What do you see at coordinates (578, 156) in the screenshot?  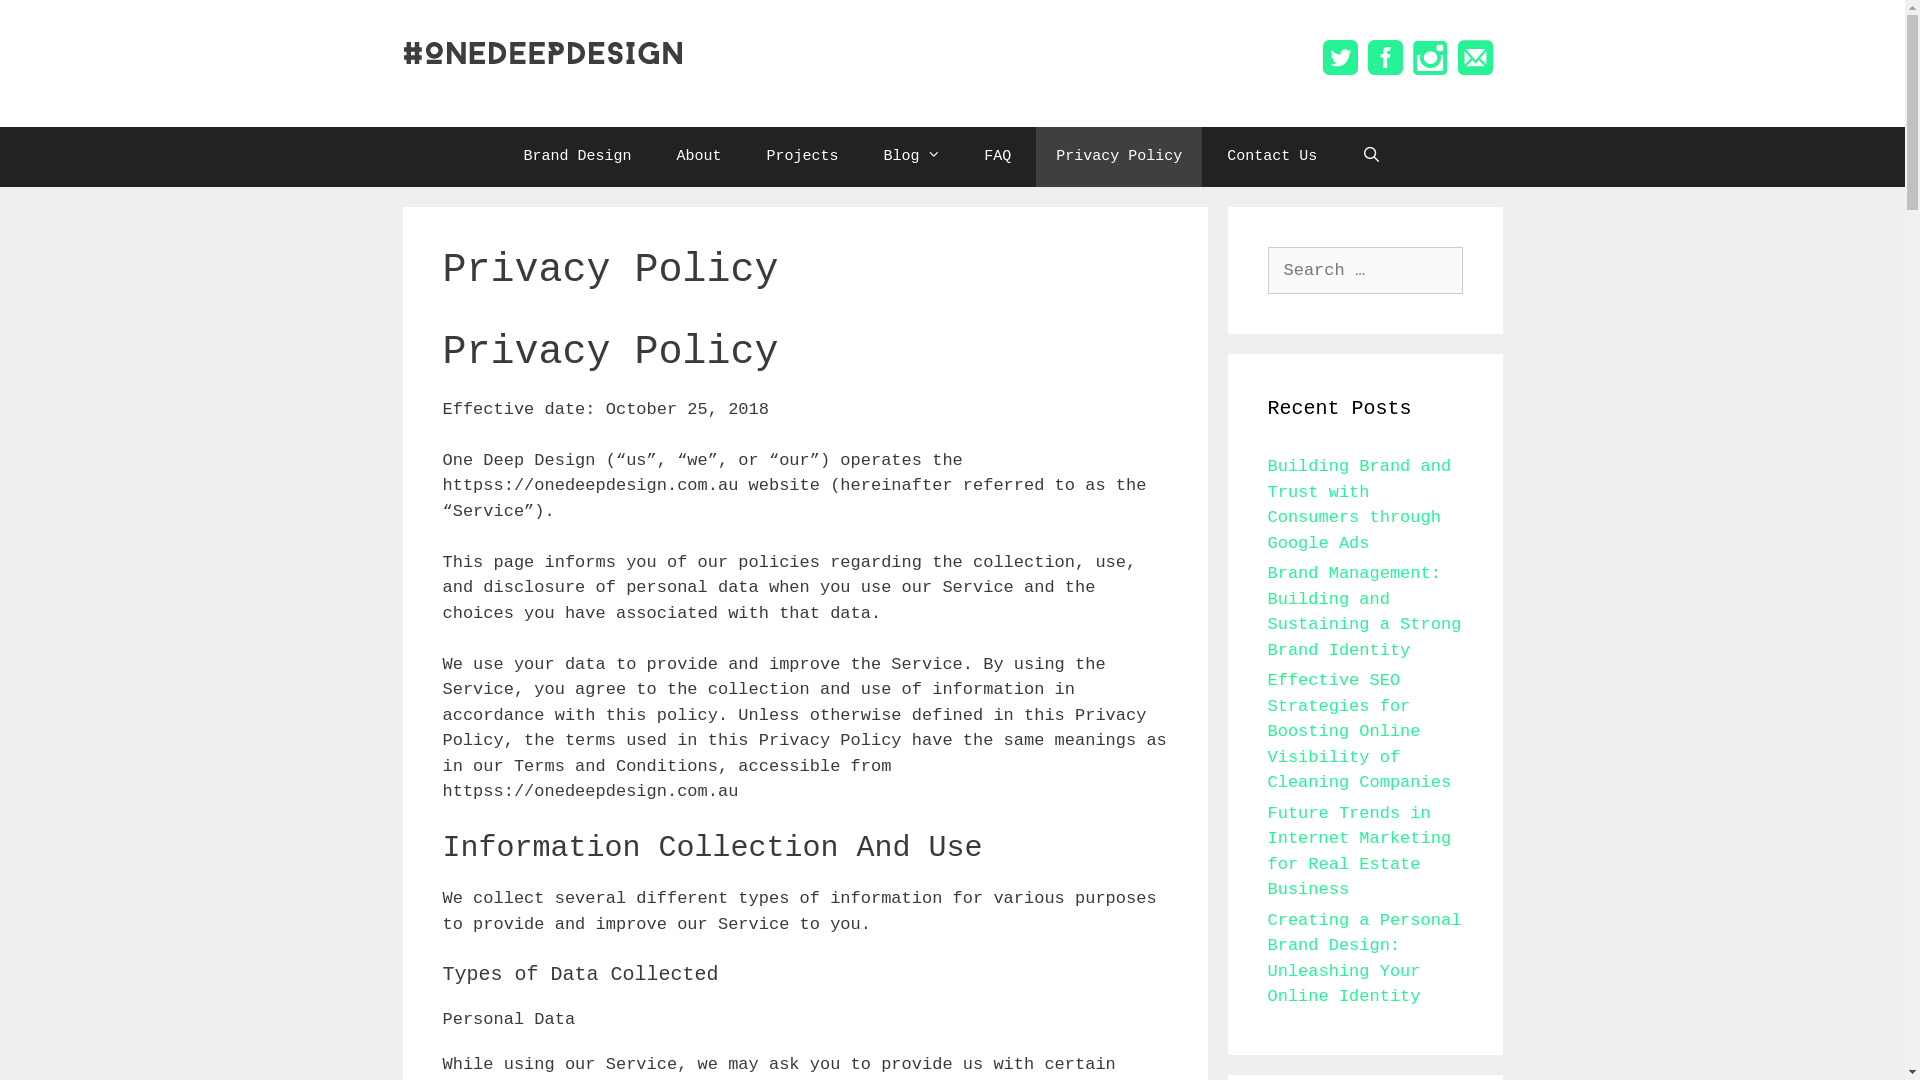 I see `Brand Design` at bounding box center [578, 156].